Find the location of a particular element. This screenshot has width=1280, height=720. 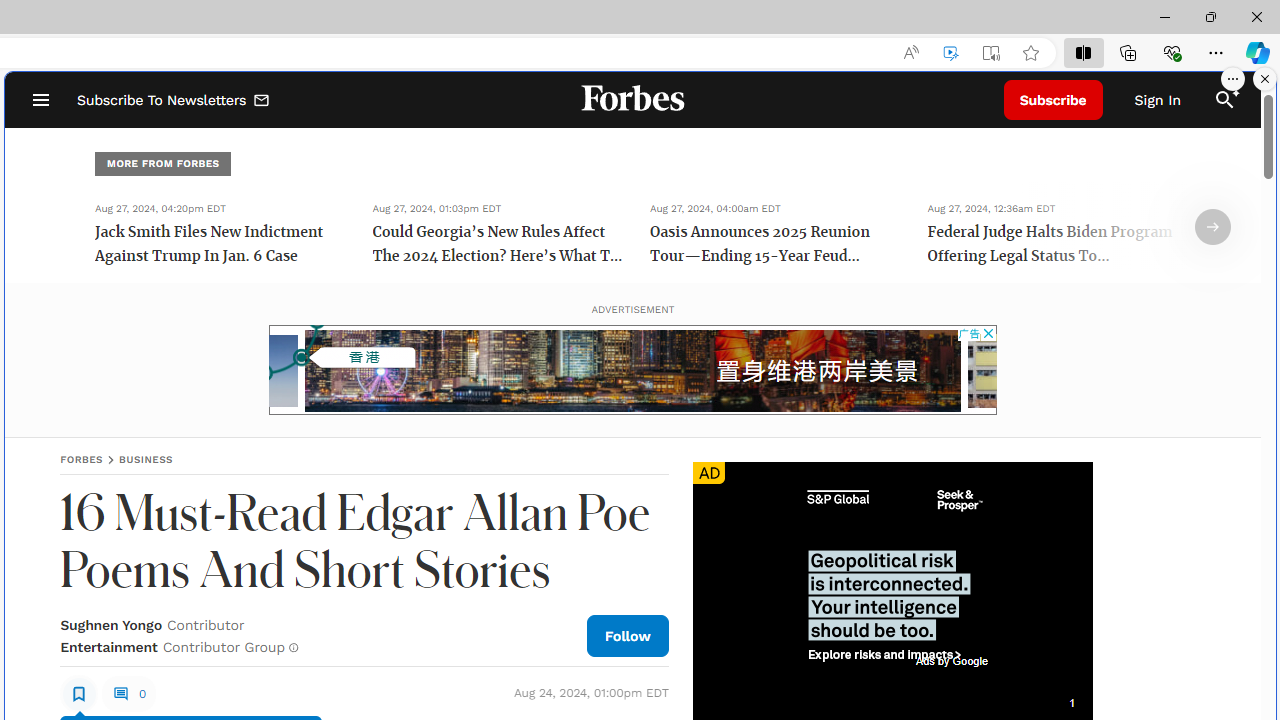

Subscribe To Newsletters is located at coordinates (174, 100).